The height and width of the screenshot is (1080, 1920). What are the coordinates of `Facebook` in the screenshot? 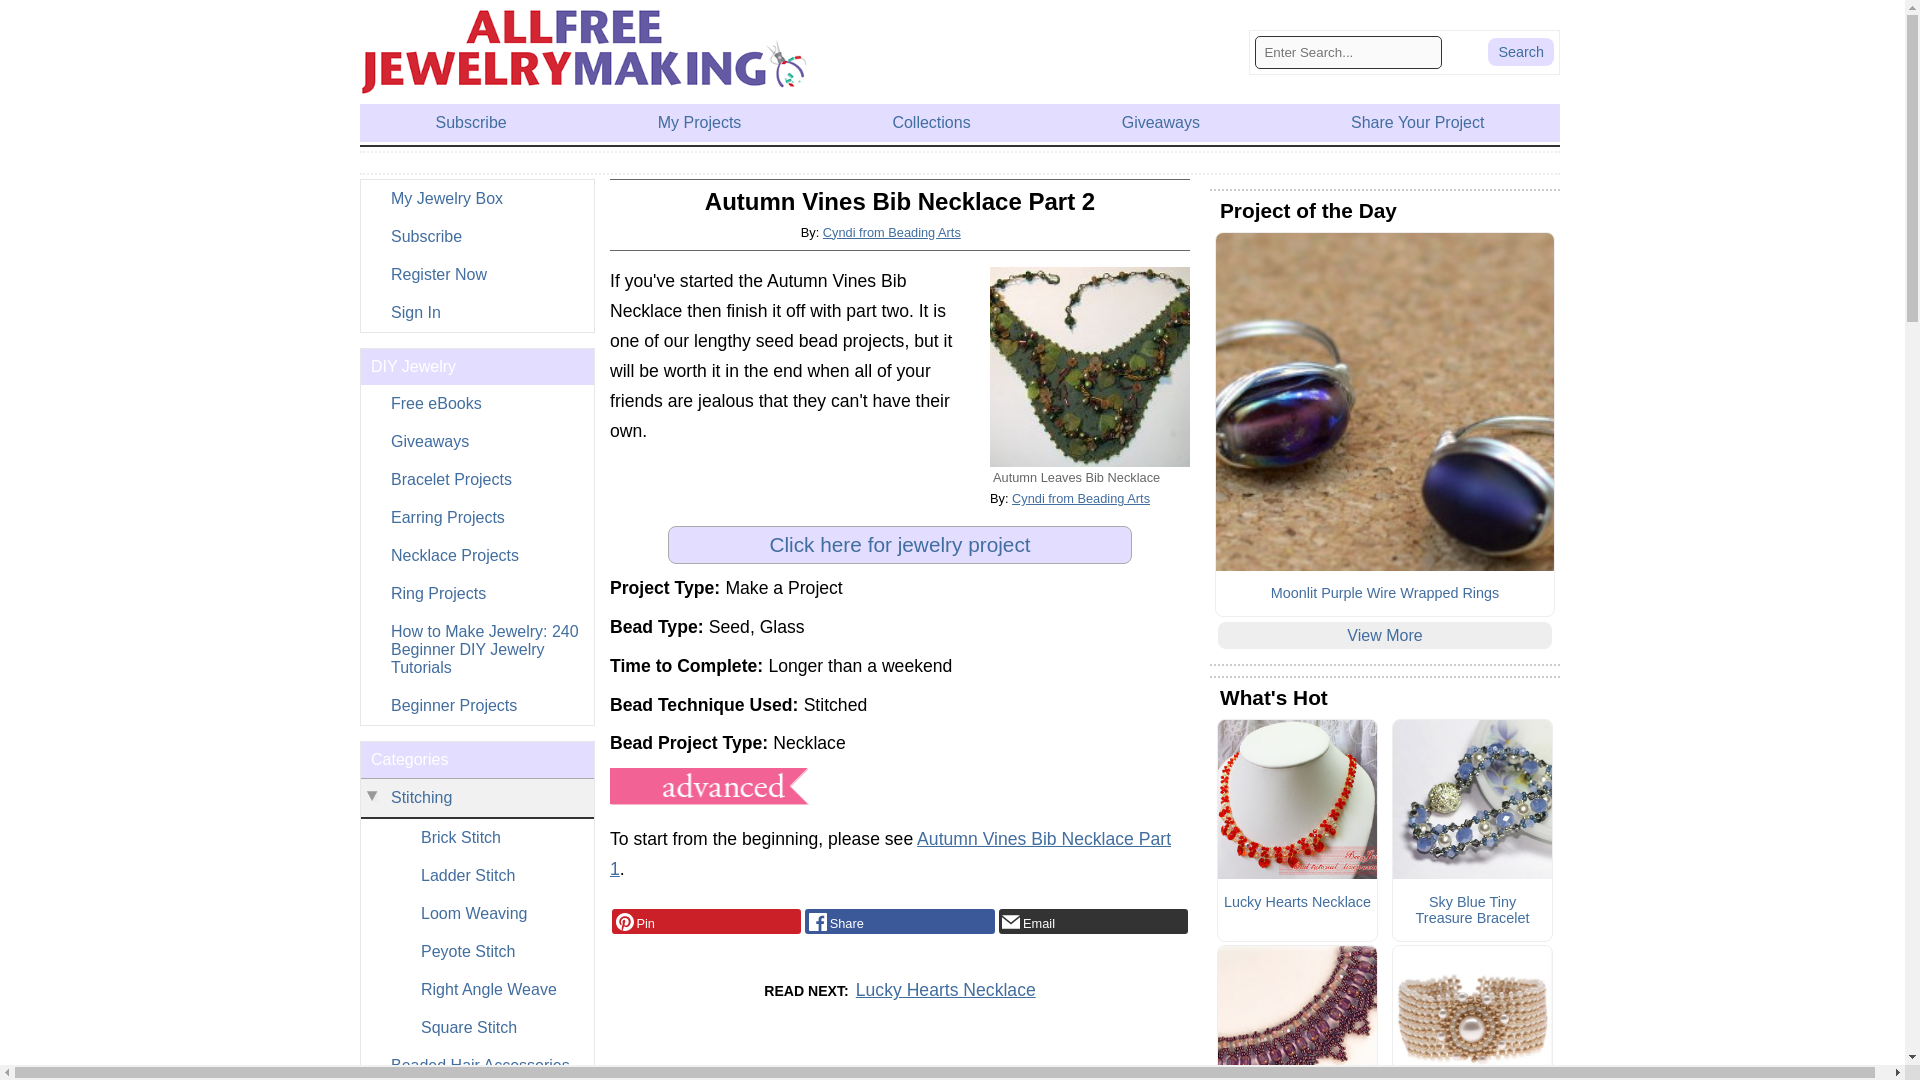 It's located at (899, 922).